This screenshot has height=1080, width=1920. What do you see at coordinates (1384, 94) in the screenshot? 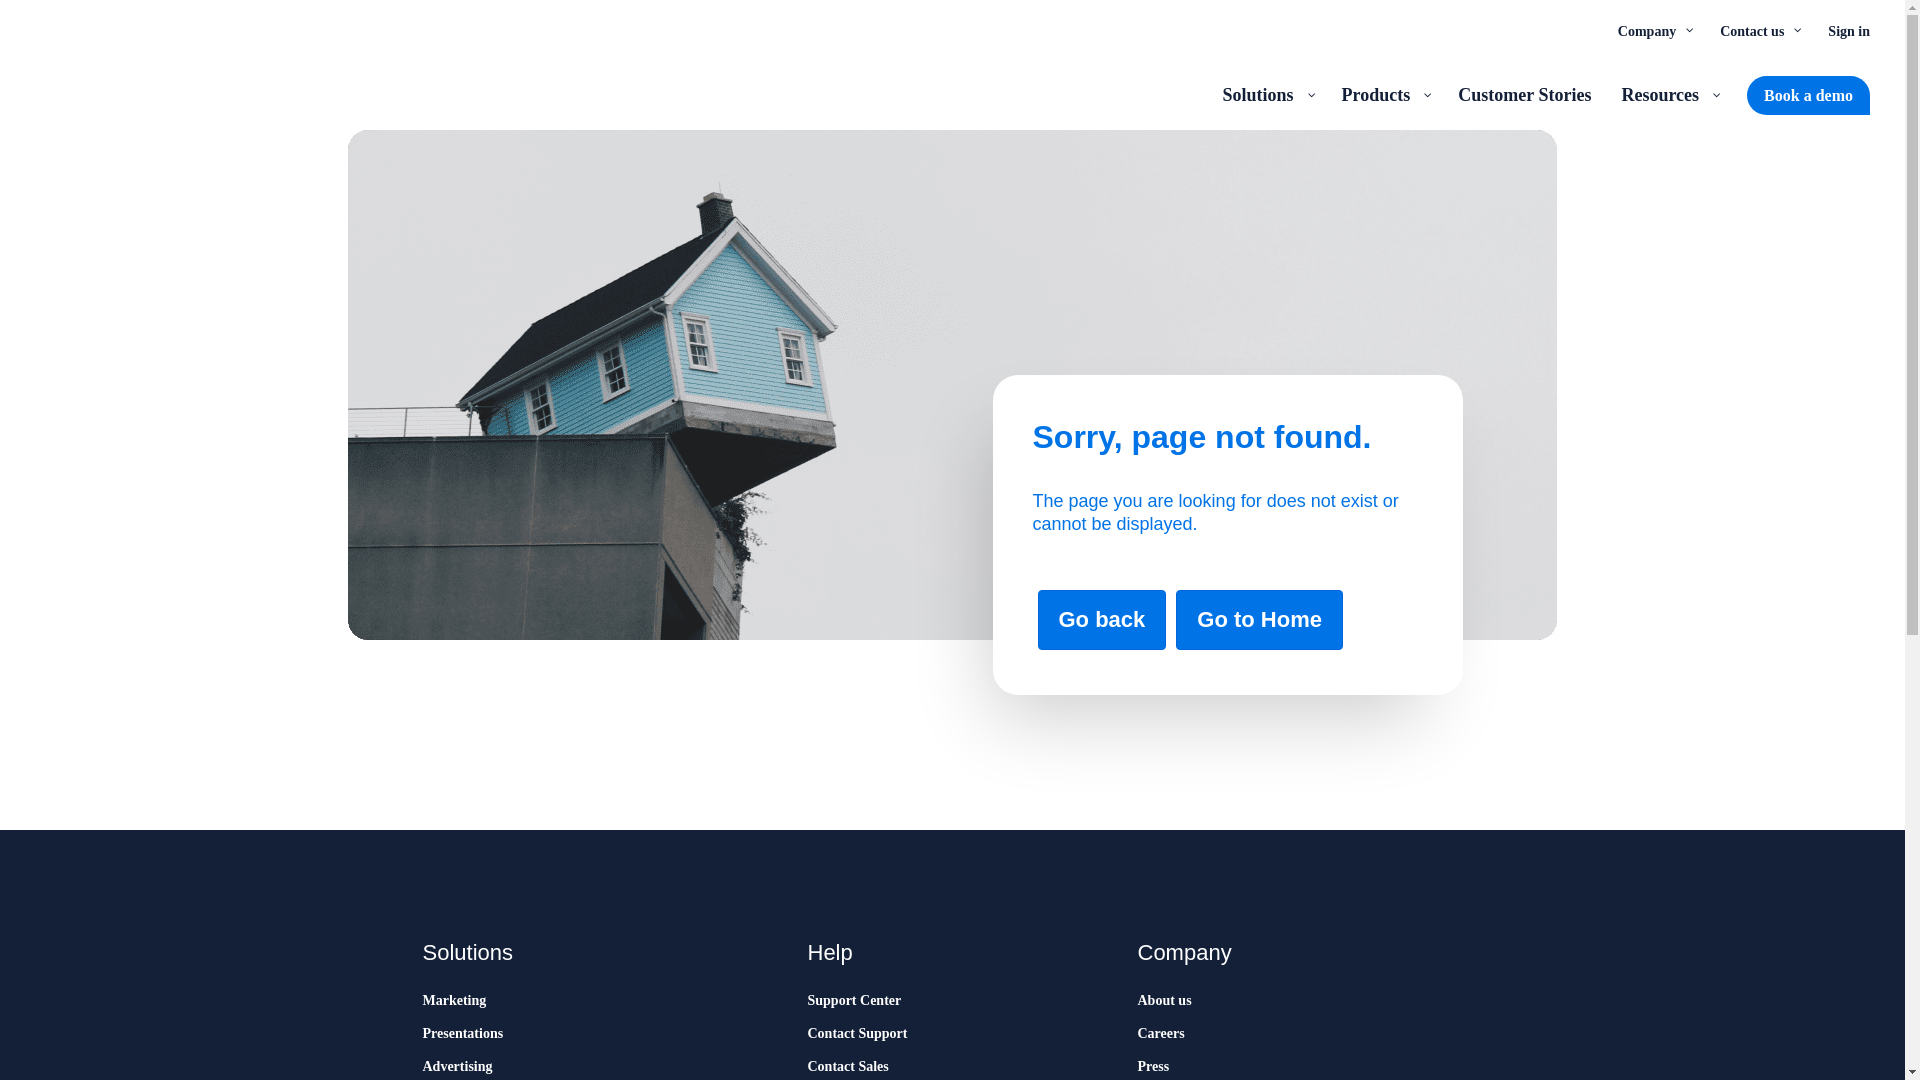
I see `Products` at bounding box center [1384, 94].